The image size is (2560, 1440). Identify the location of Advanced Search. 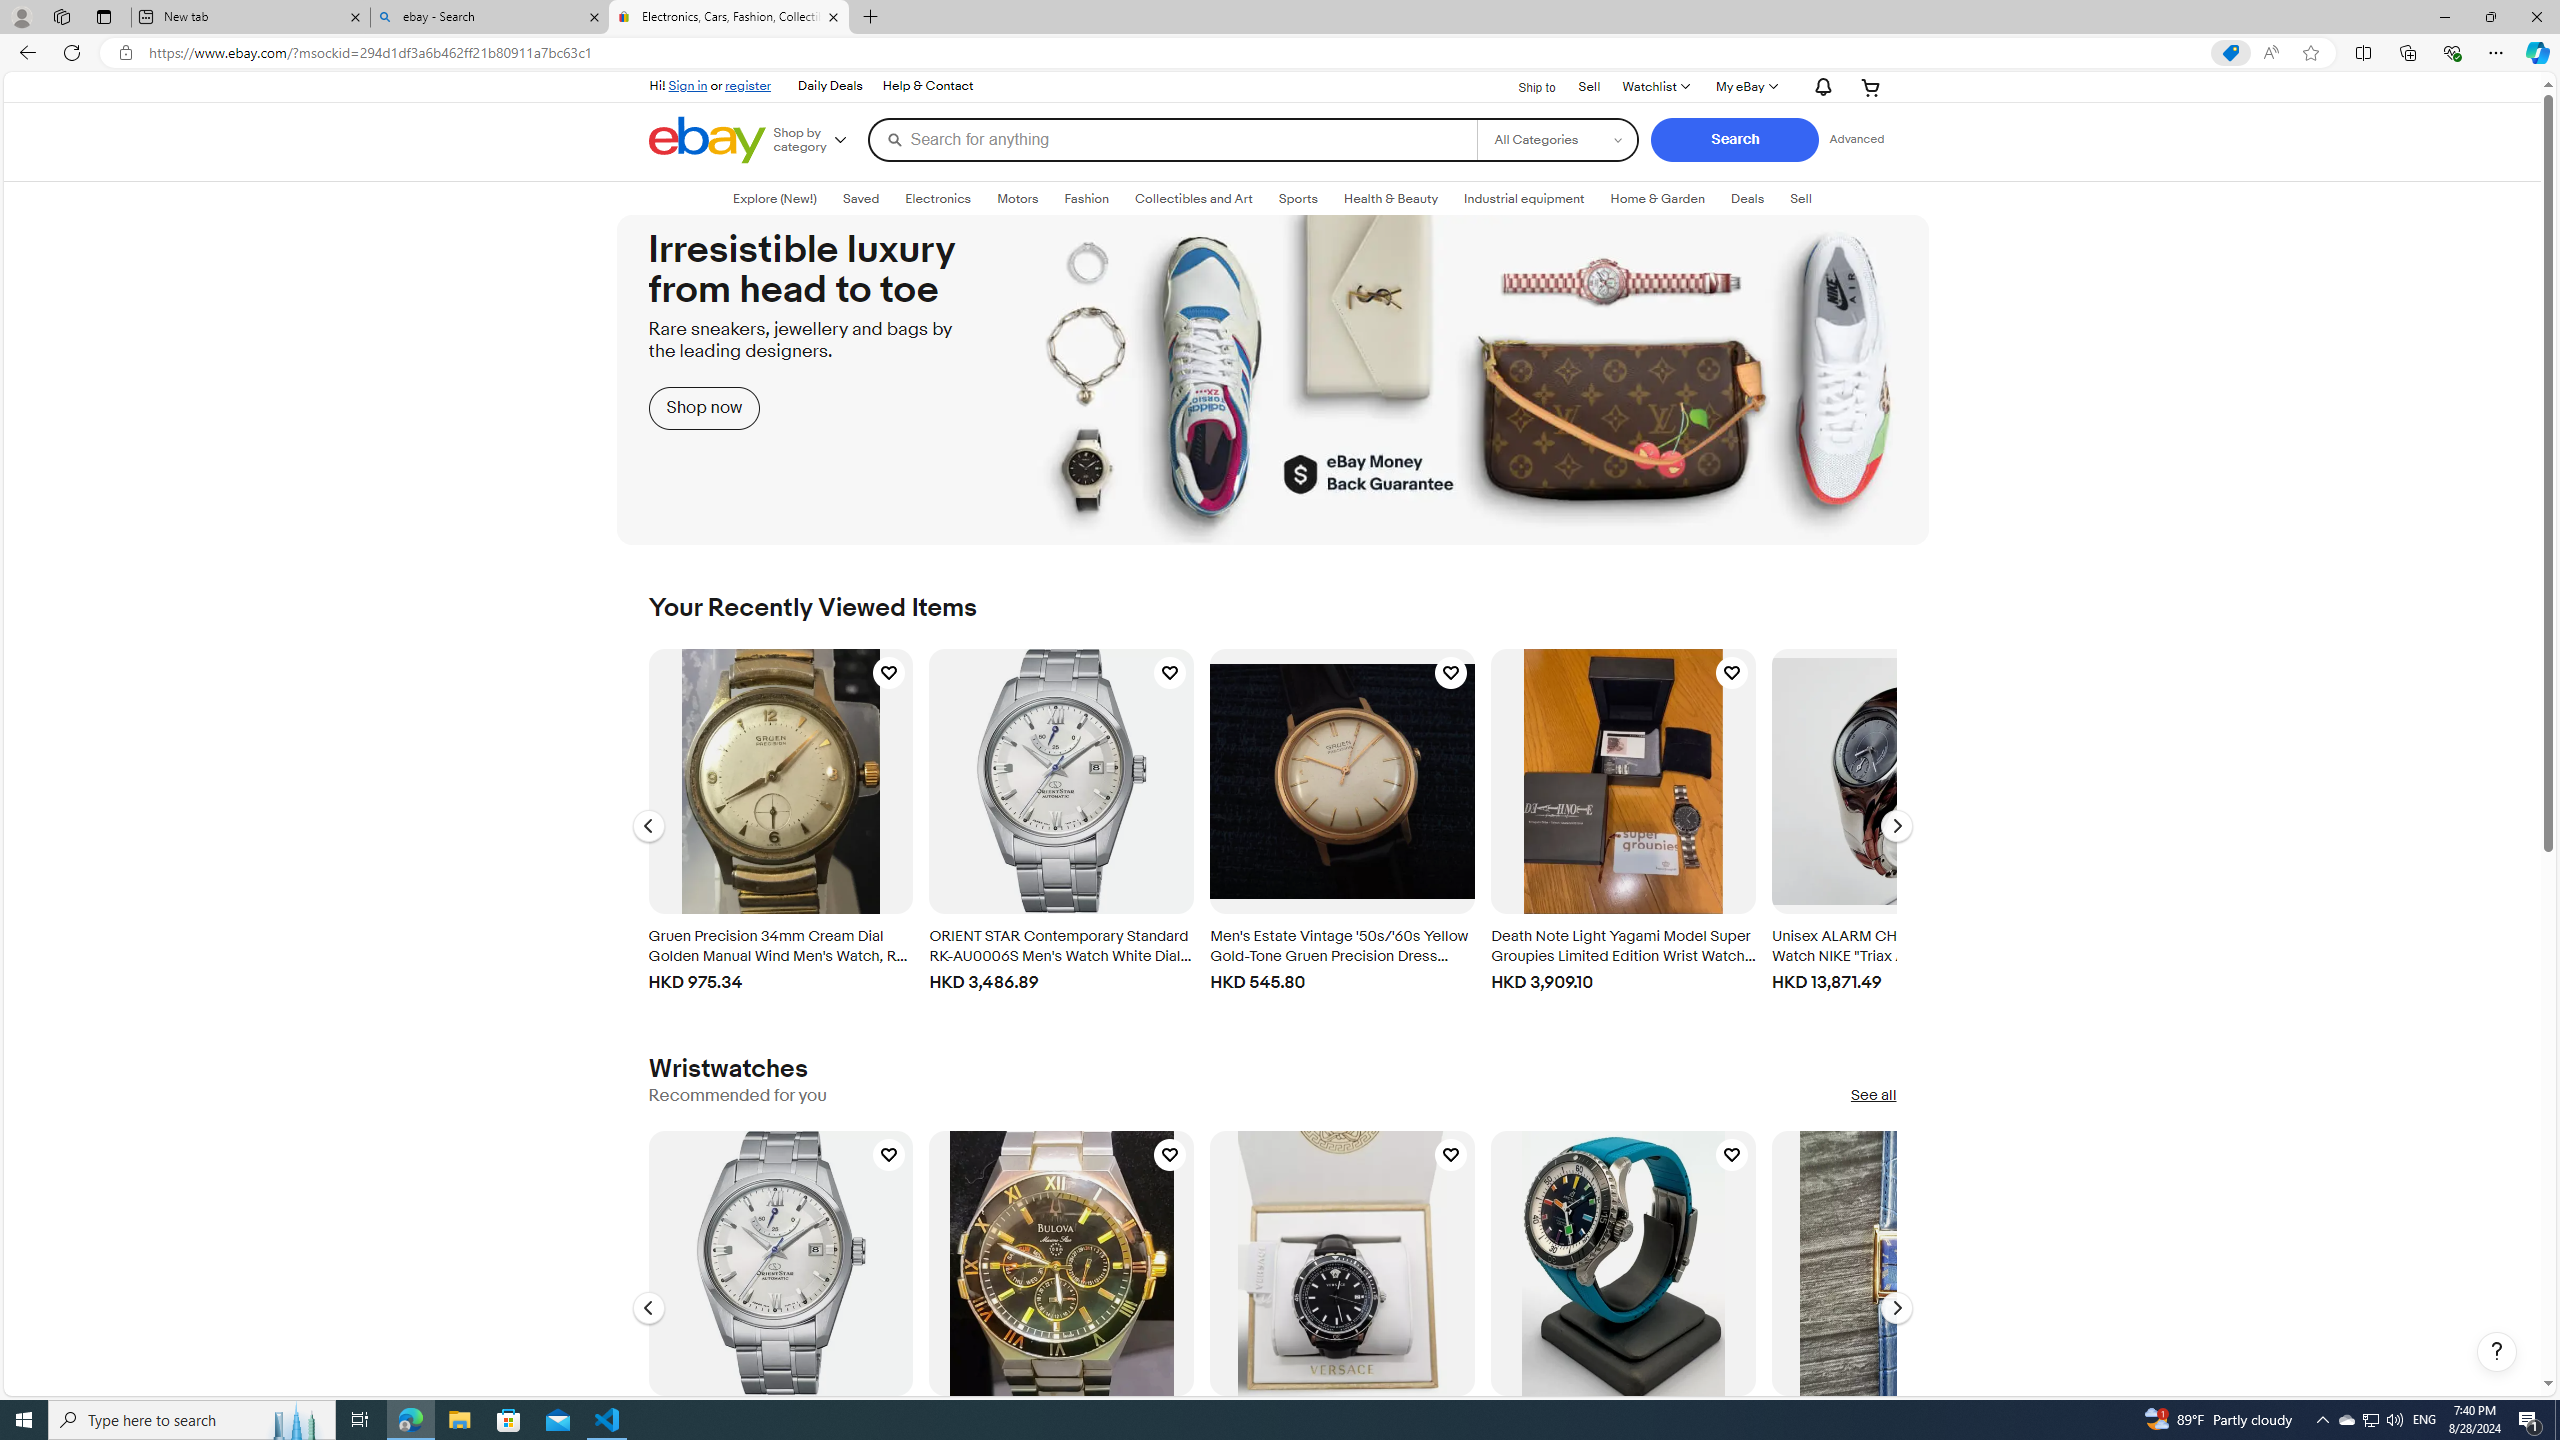
(1857, 139).